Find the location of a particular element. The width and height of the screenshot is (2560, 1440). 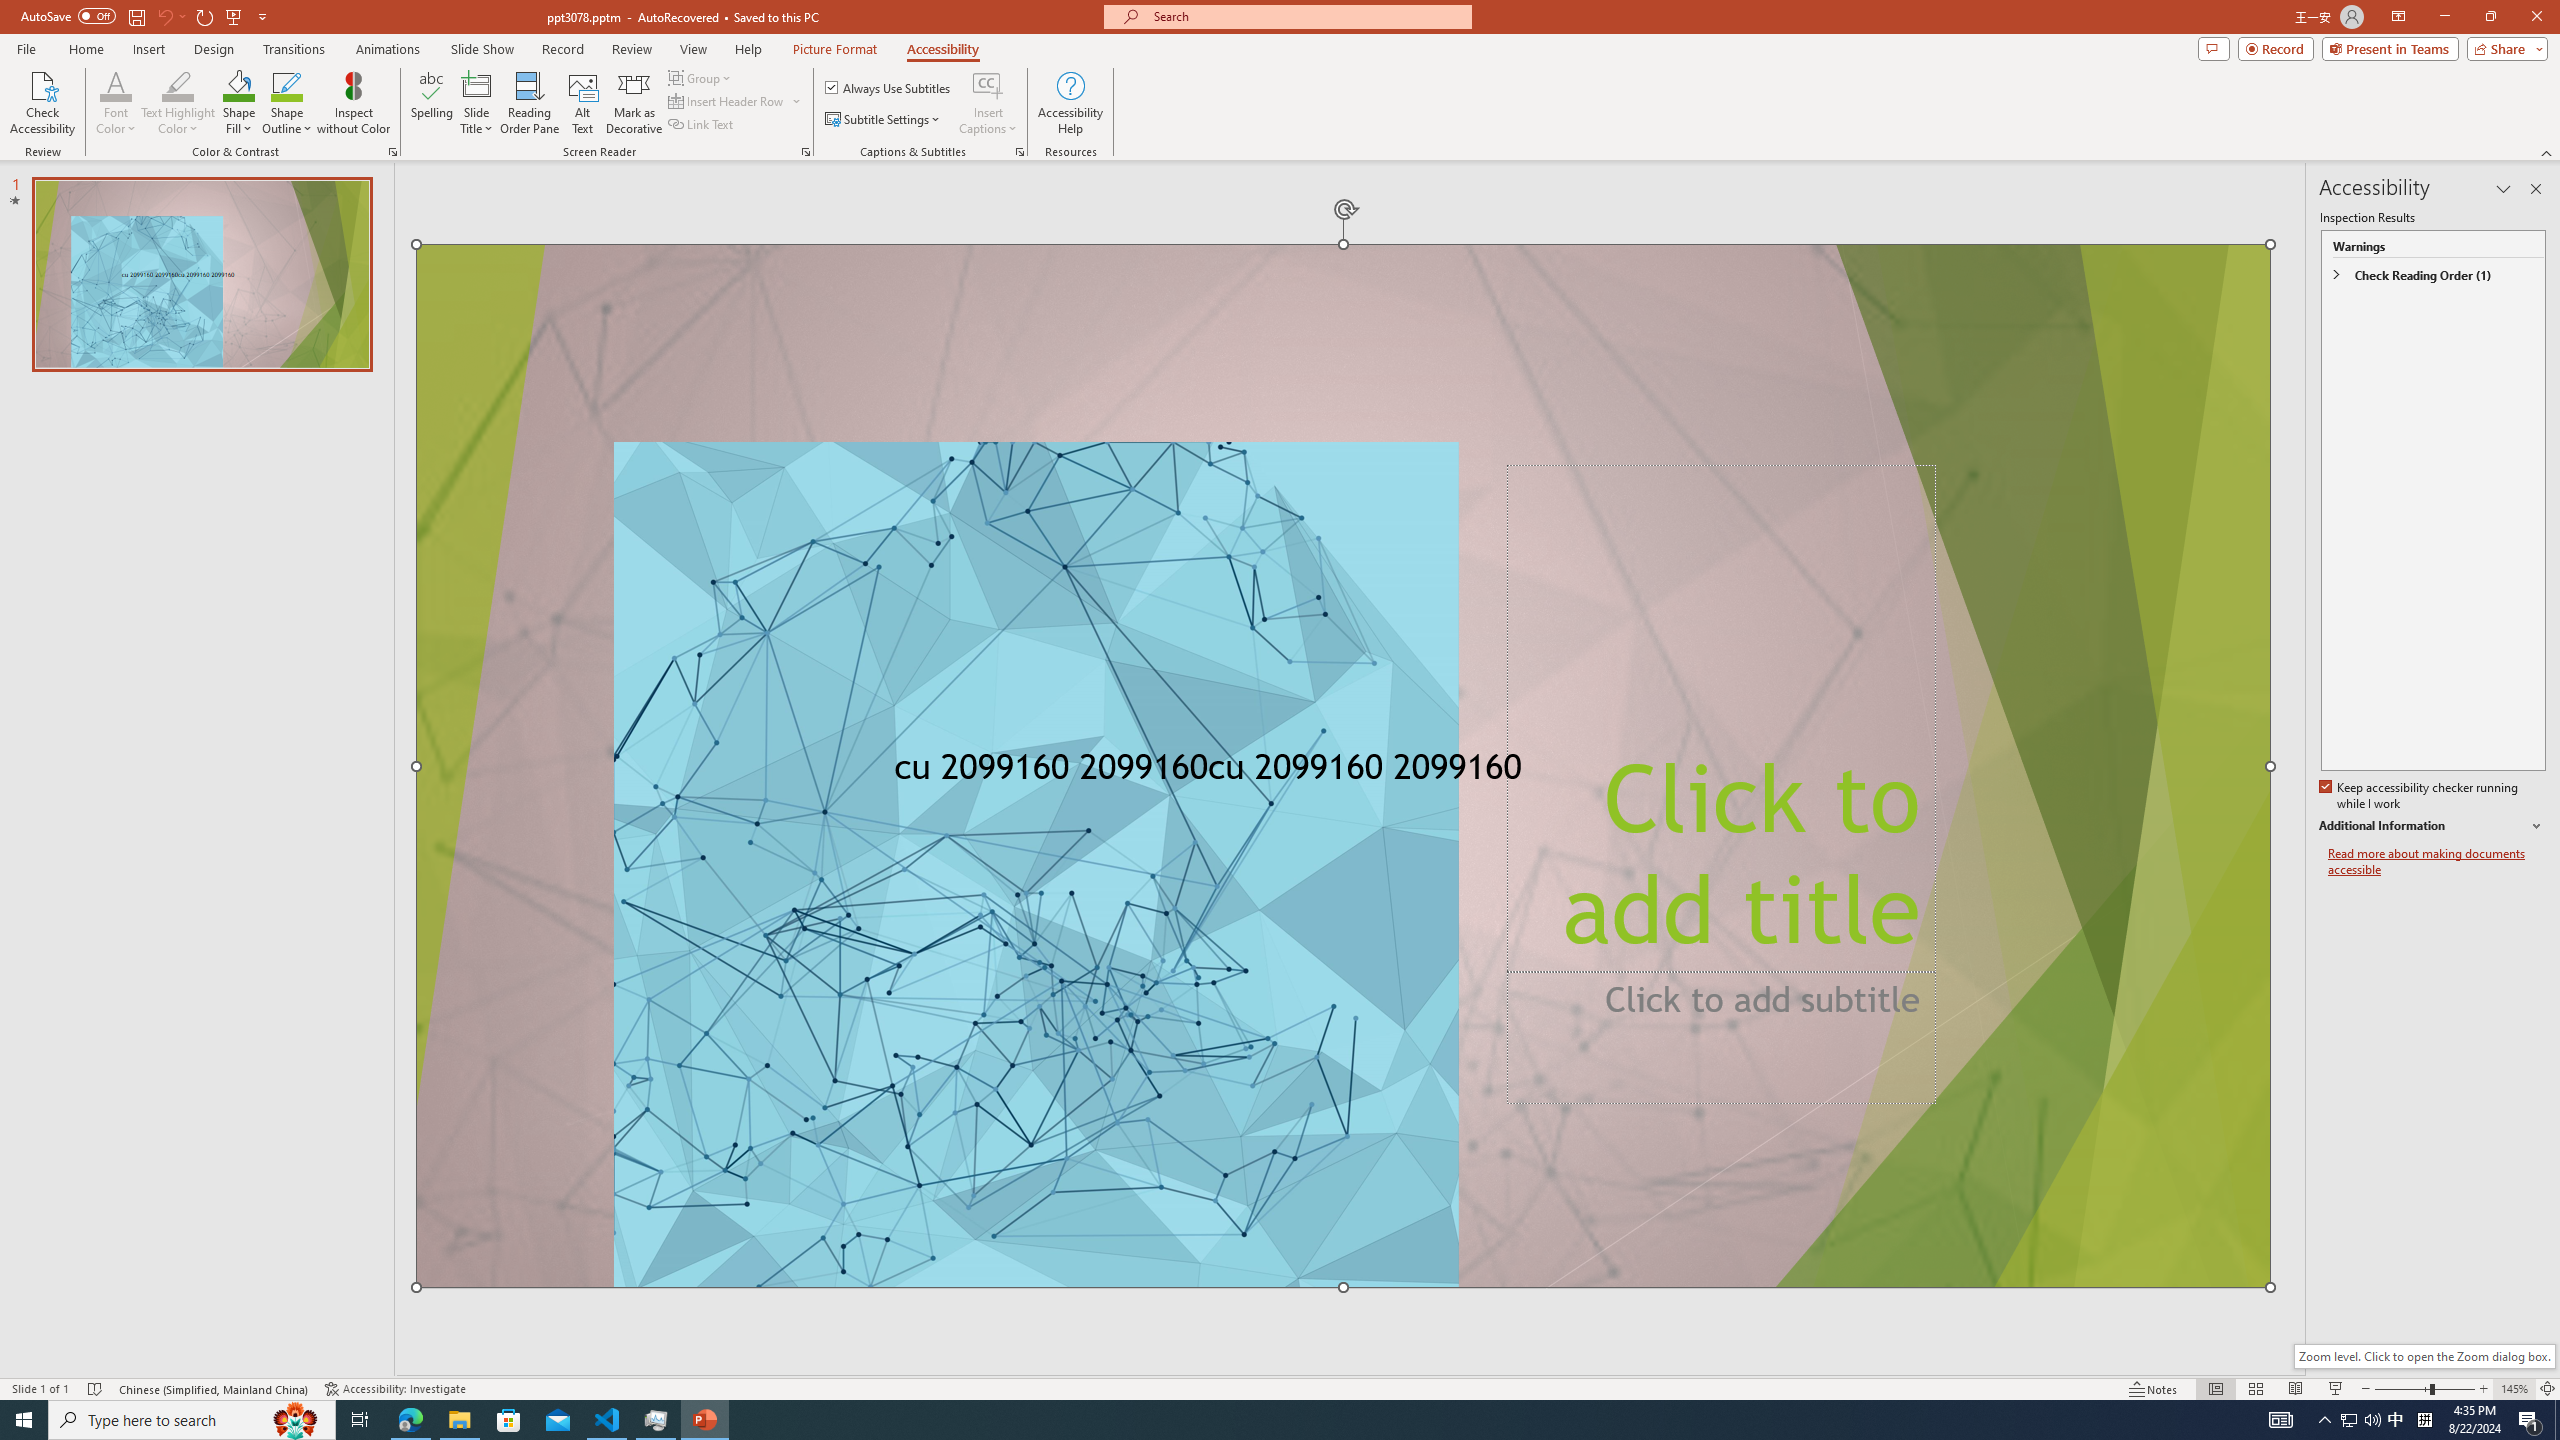

Accessibility Help is located at coordinates (1070, 103).